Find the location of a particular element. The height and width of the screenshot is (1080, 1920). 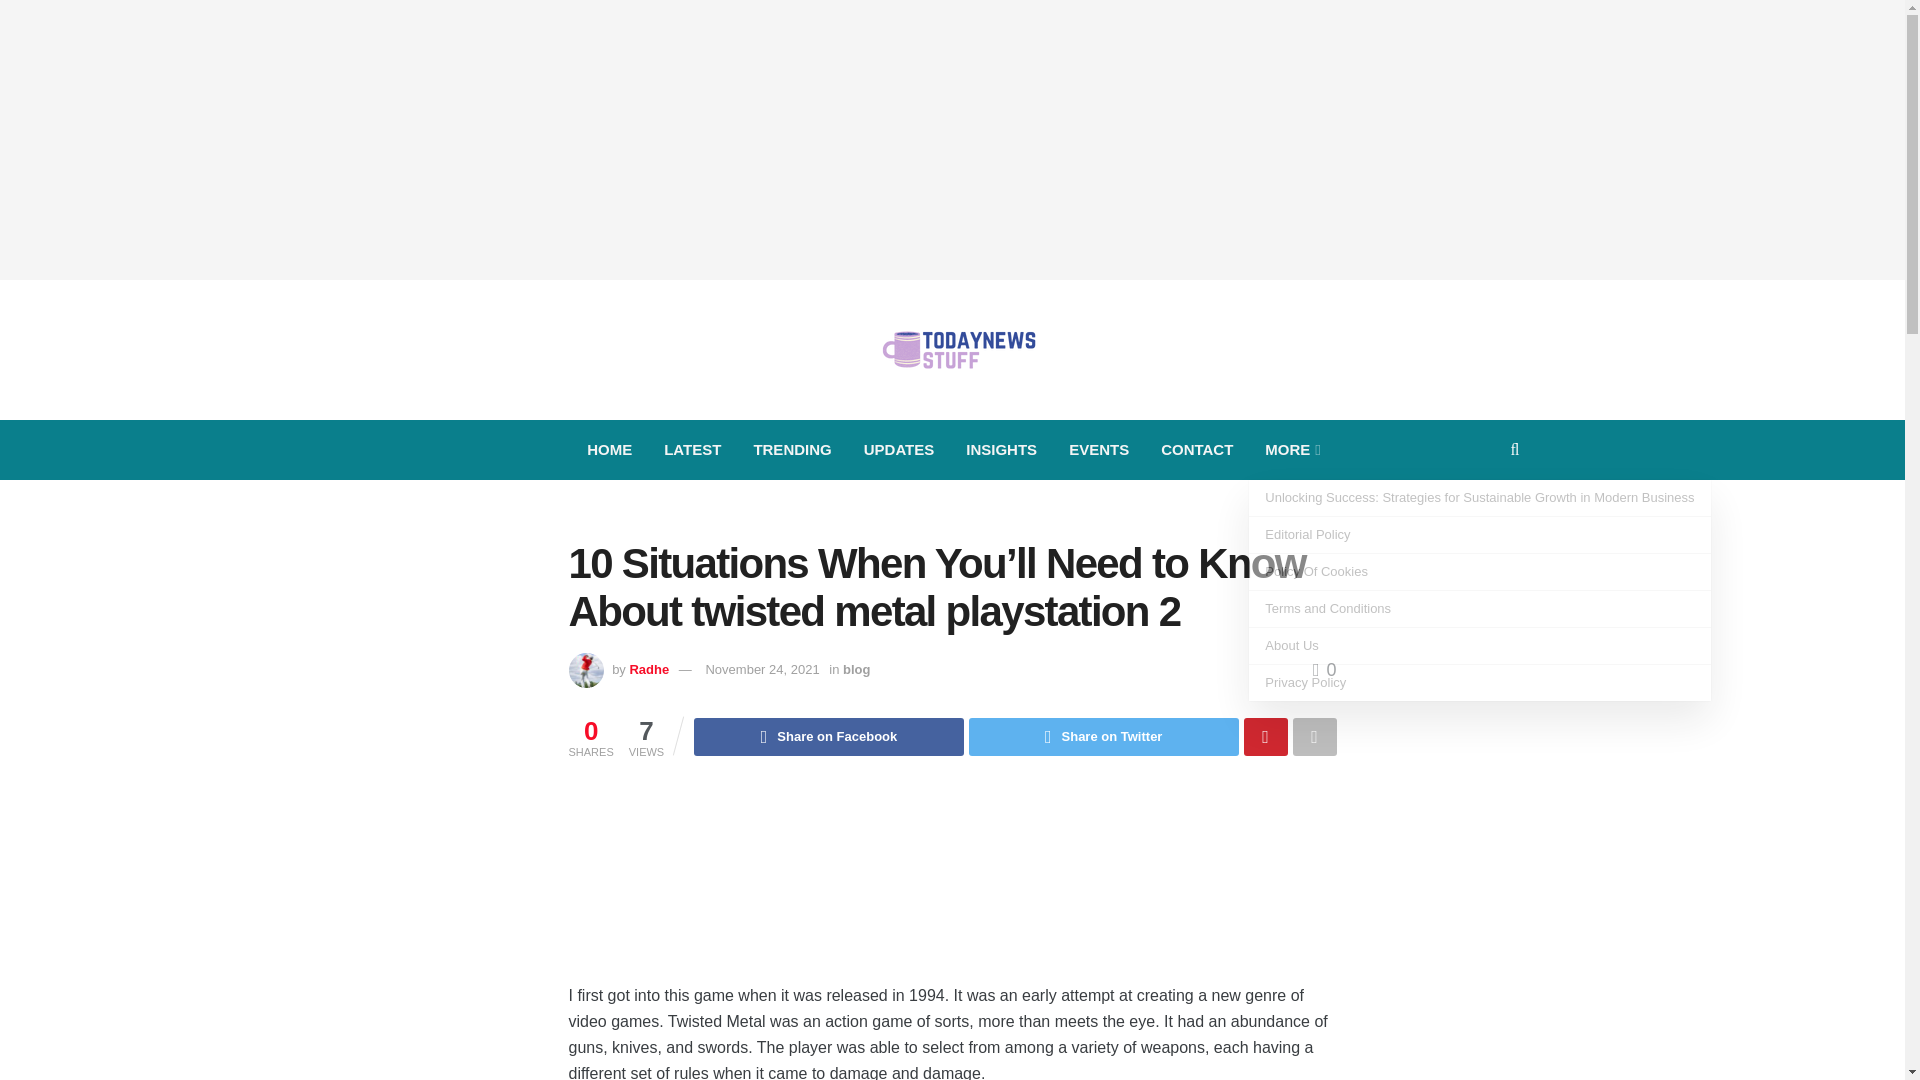

HOME is located at coordinates (609, 450).